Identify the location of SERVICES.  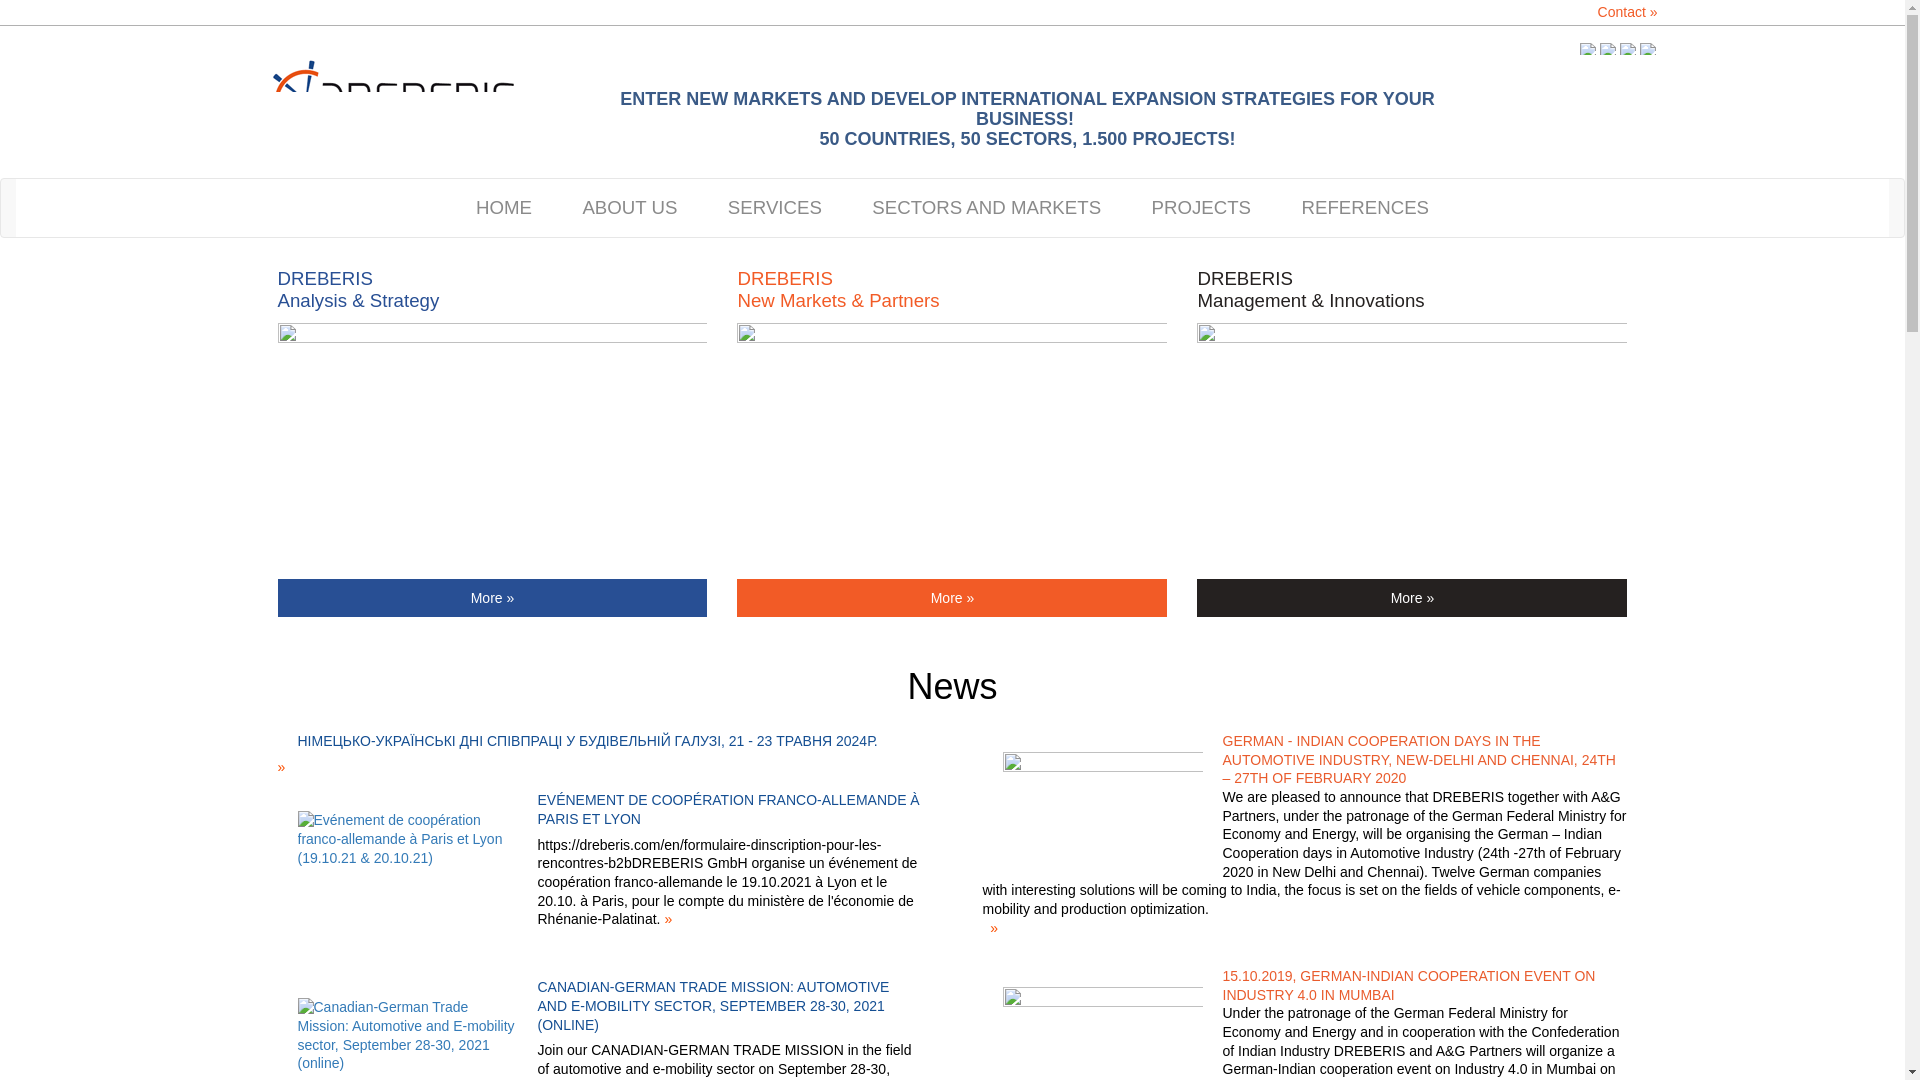
(774, 208).